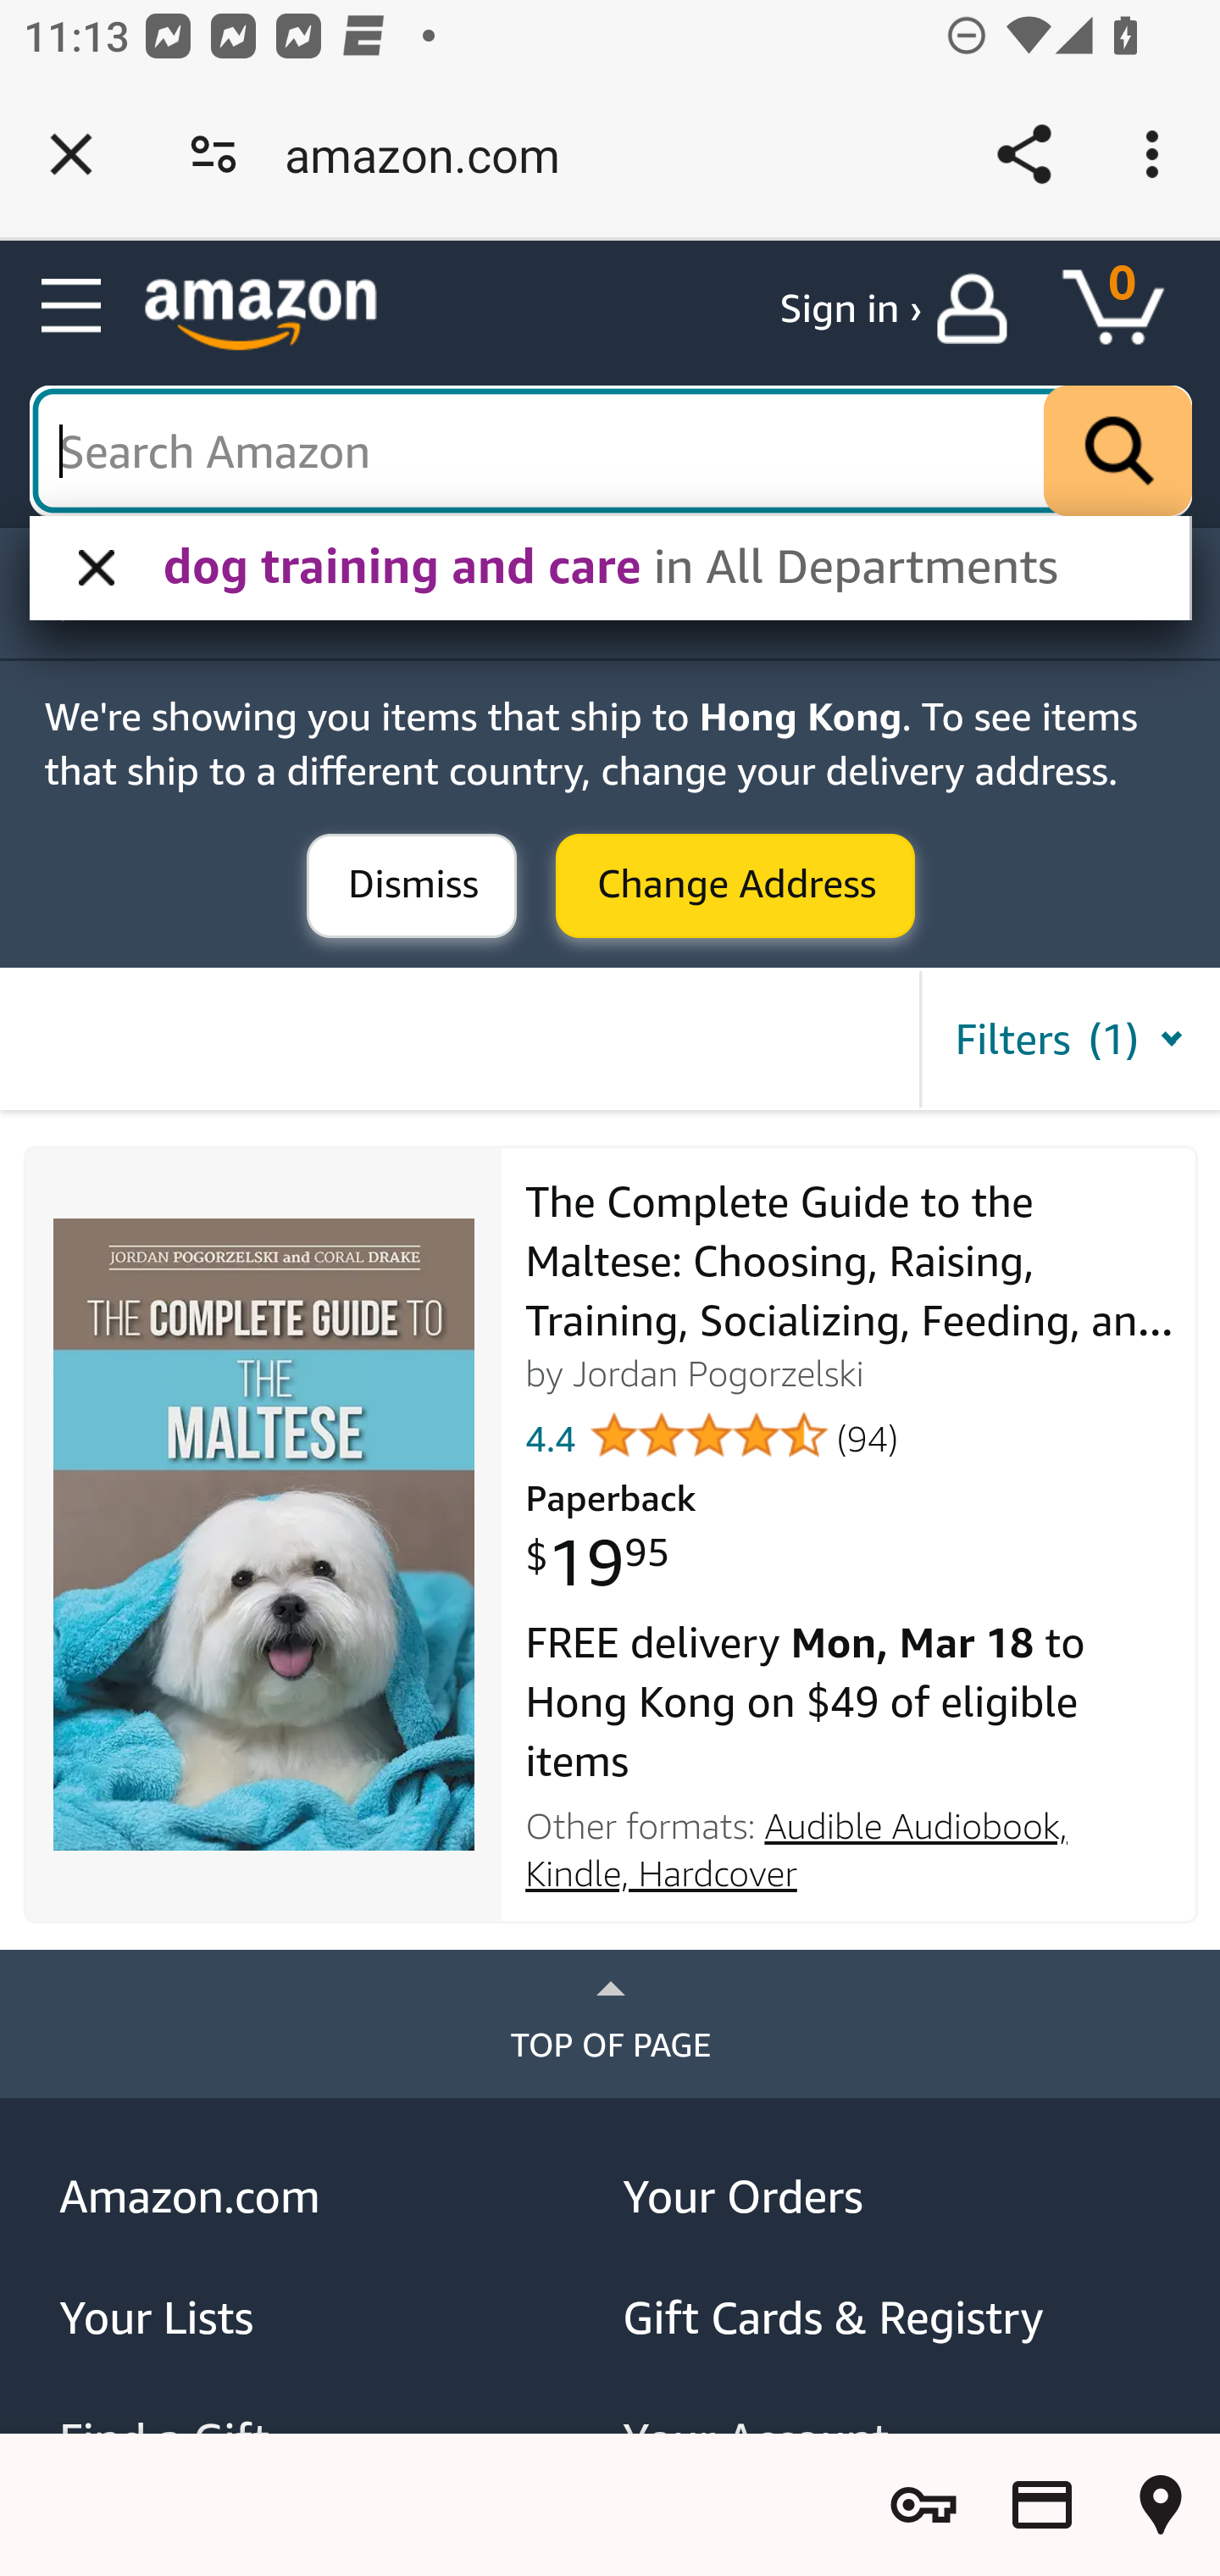 This screenshot has height=2576, width=1220. What do you see at coordinates (434, 154) in the screenshot?
I see `amazon.com` at bounding box center [434, 154].